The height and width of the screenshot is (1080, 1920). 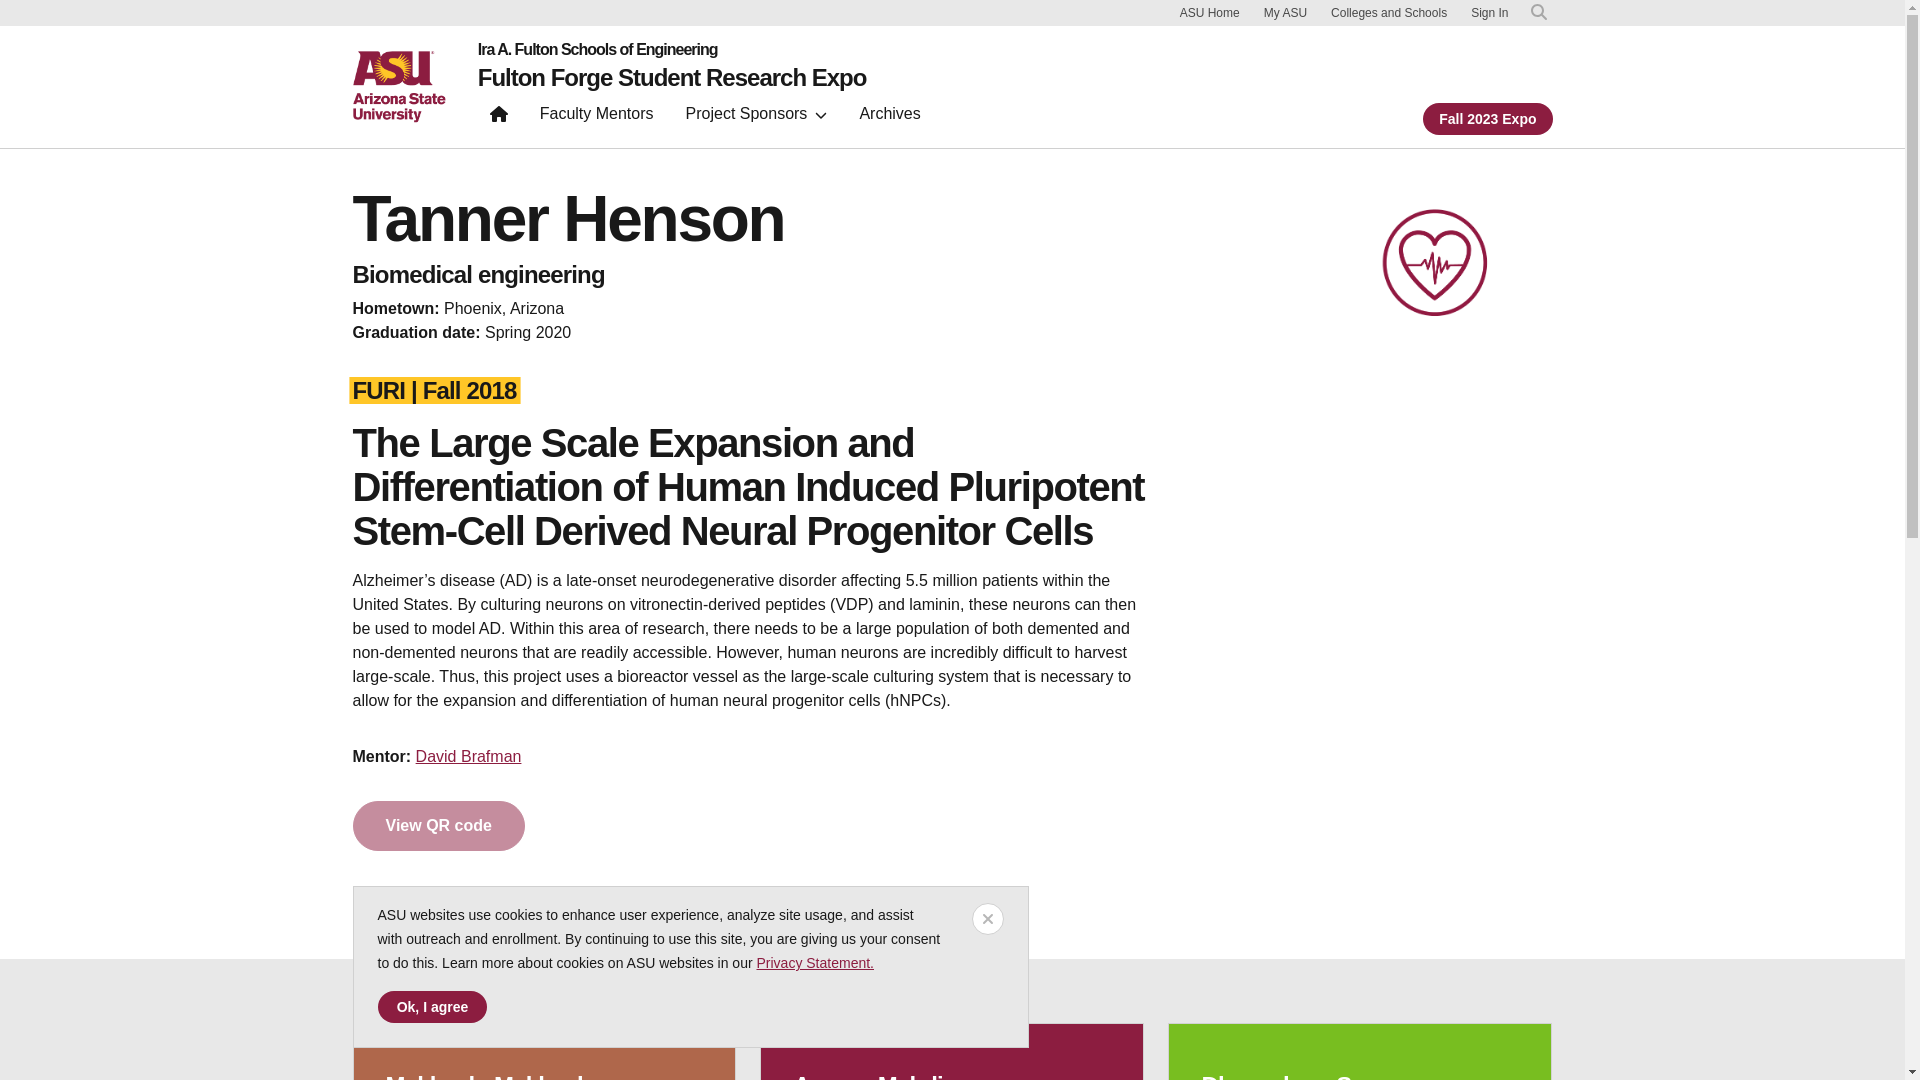 What do you see at coordinates (597, 118) in the screenshot?
I see `Faculty Mentors` at bounding box center [597, 118].